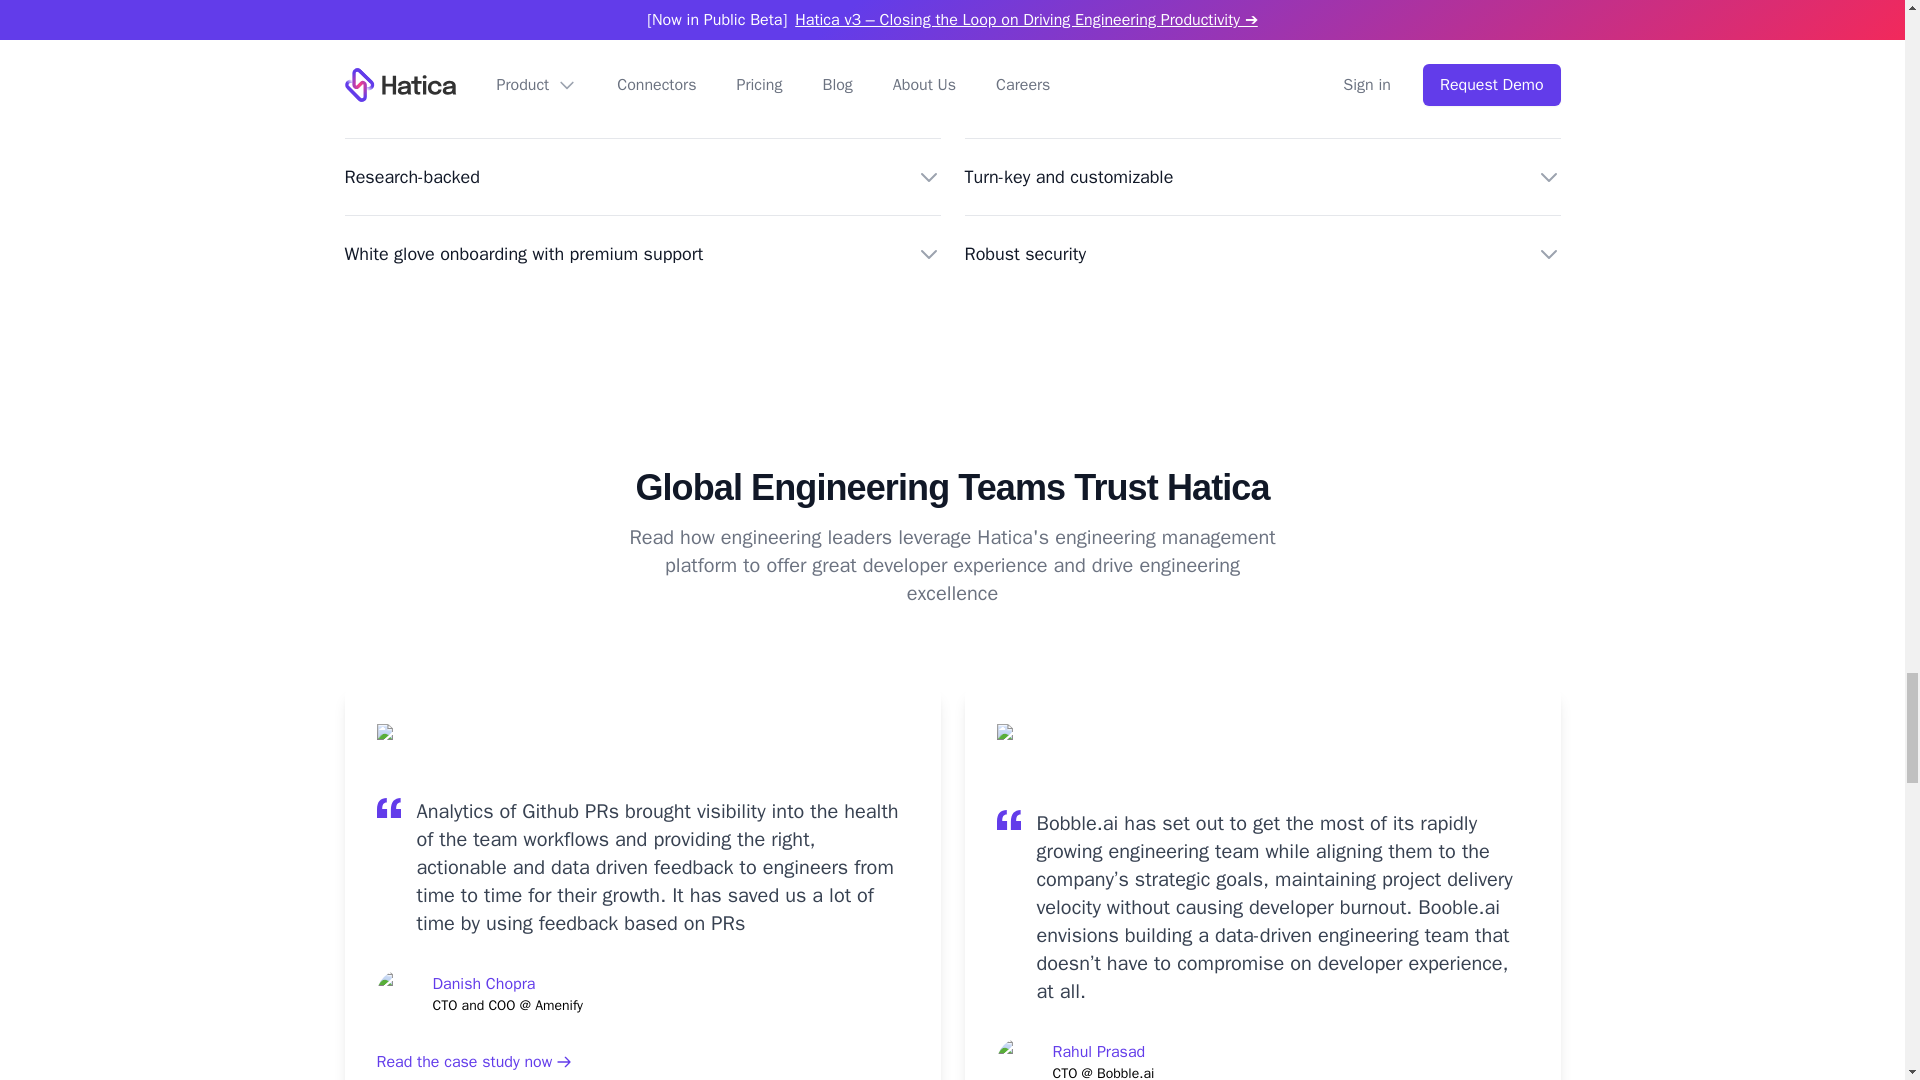 Image resolution: width=1920 pixels, height=1080 pixels. What do you see at coordinates (642, 100) in the screenshot?
I see `Privacy by design` at bounding box center [642, 100].